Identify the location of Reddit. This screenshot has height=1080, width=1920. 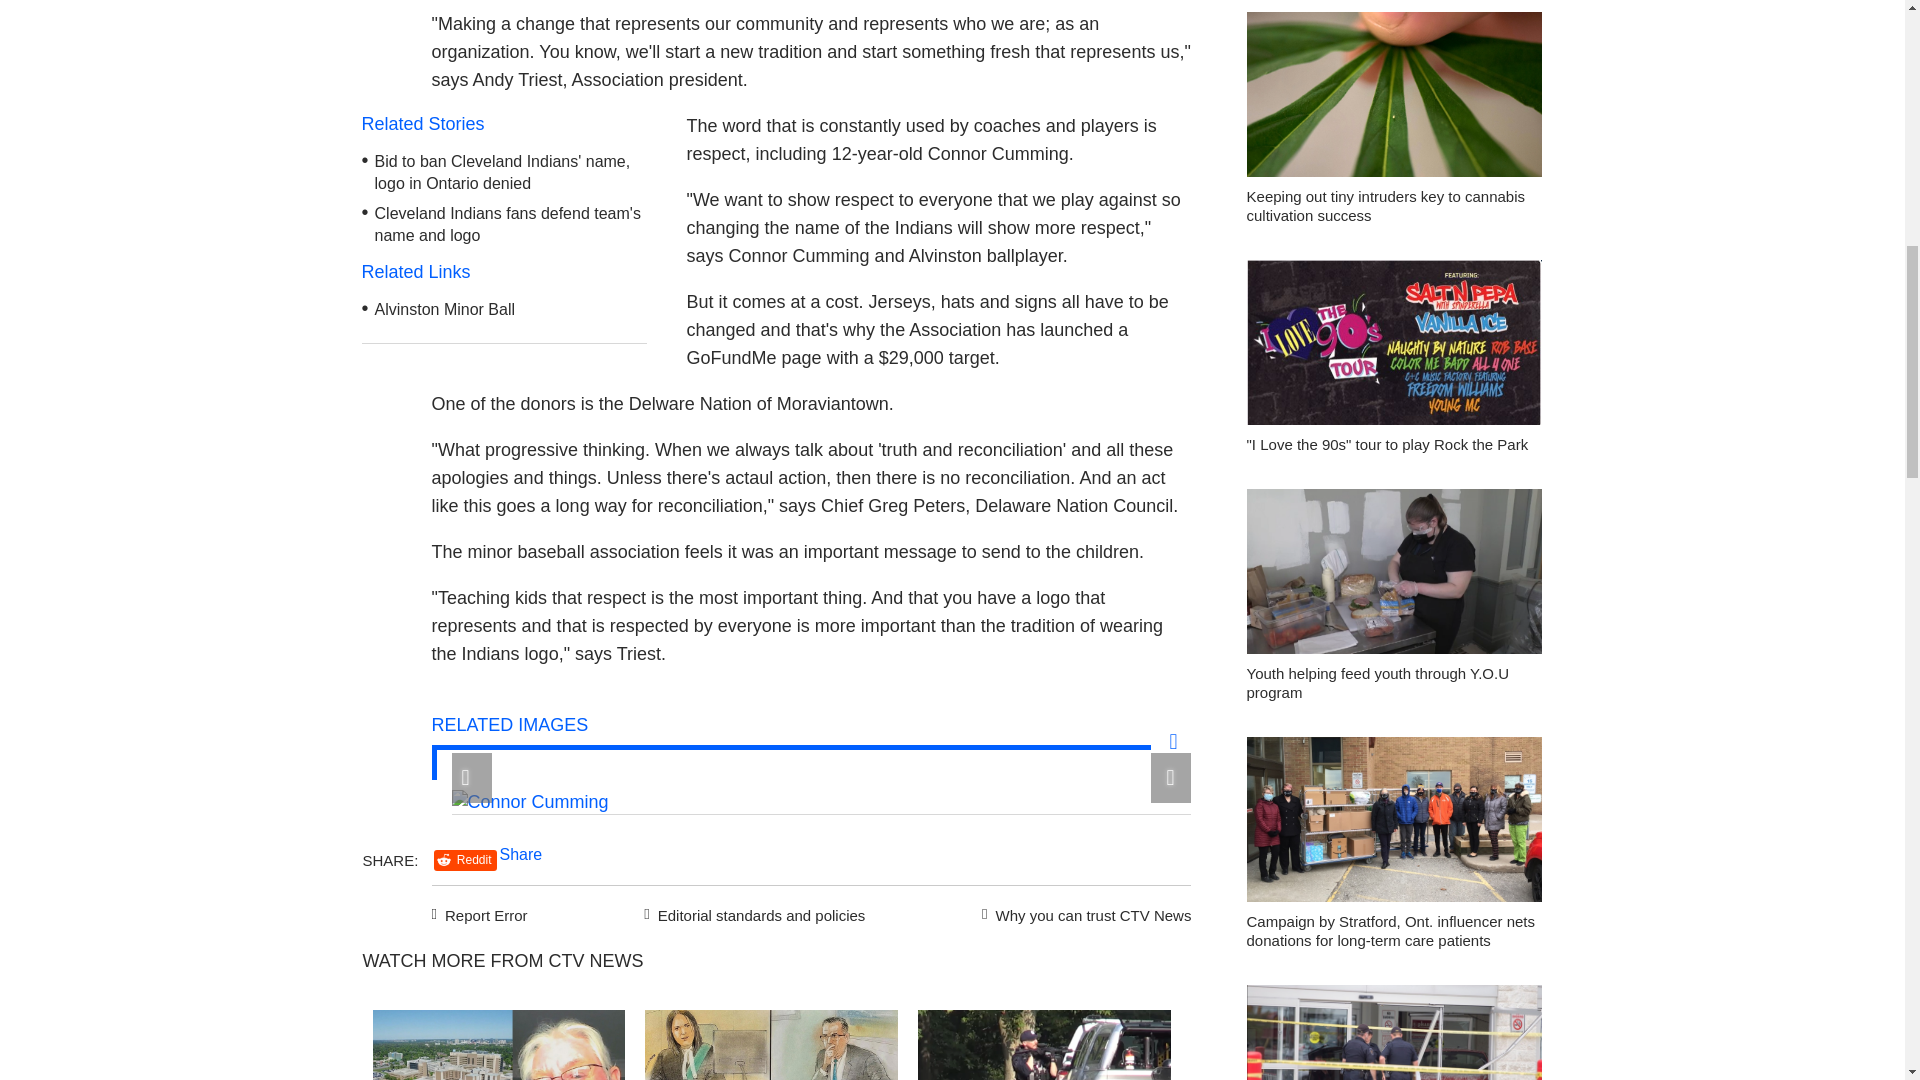
(465, 860).